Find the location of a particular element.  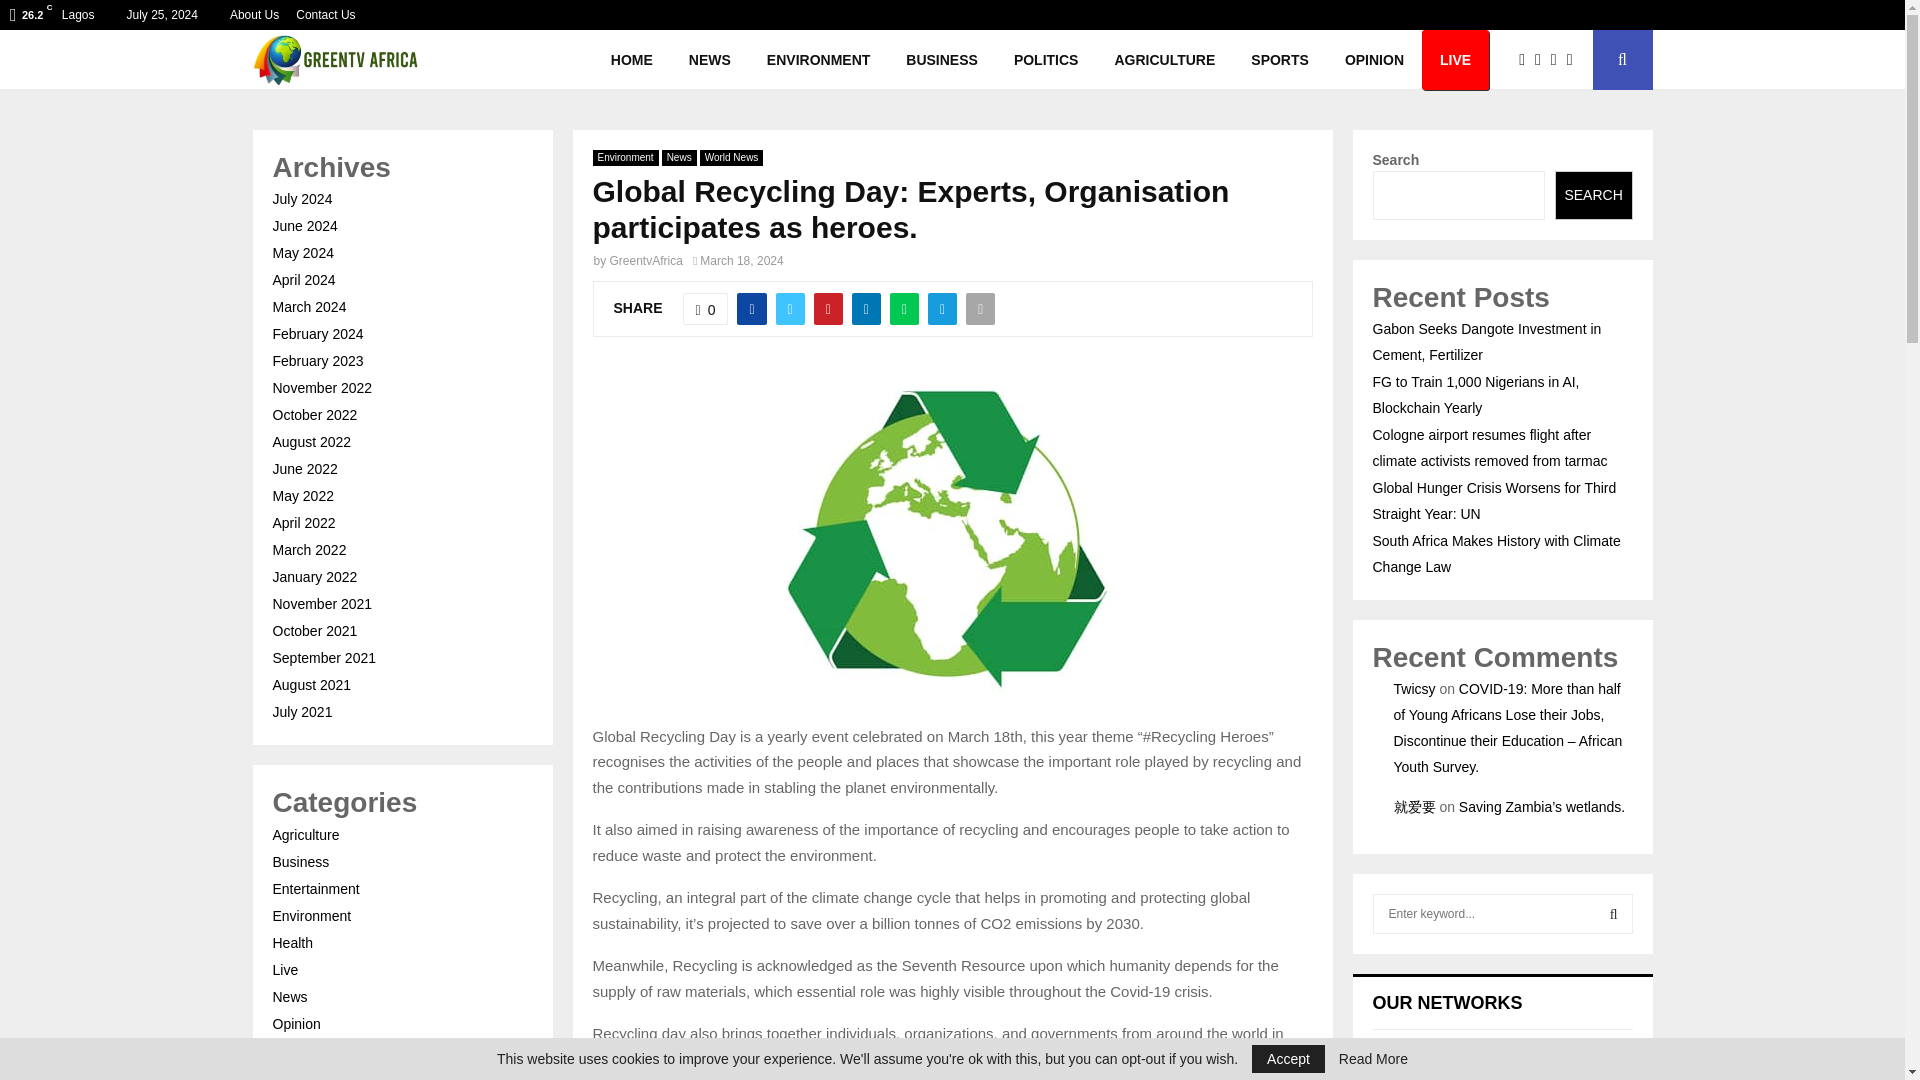

Contact Us is located at coordinates (325, 15).